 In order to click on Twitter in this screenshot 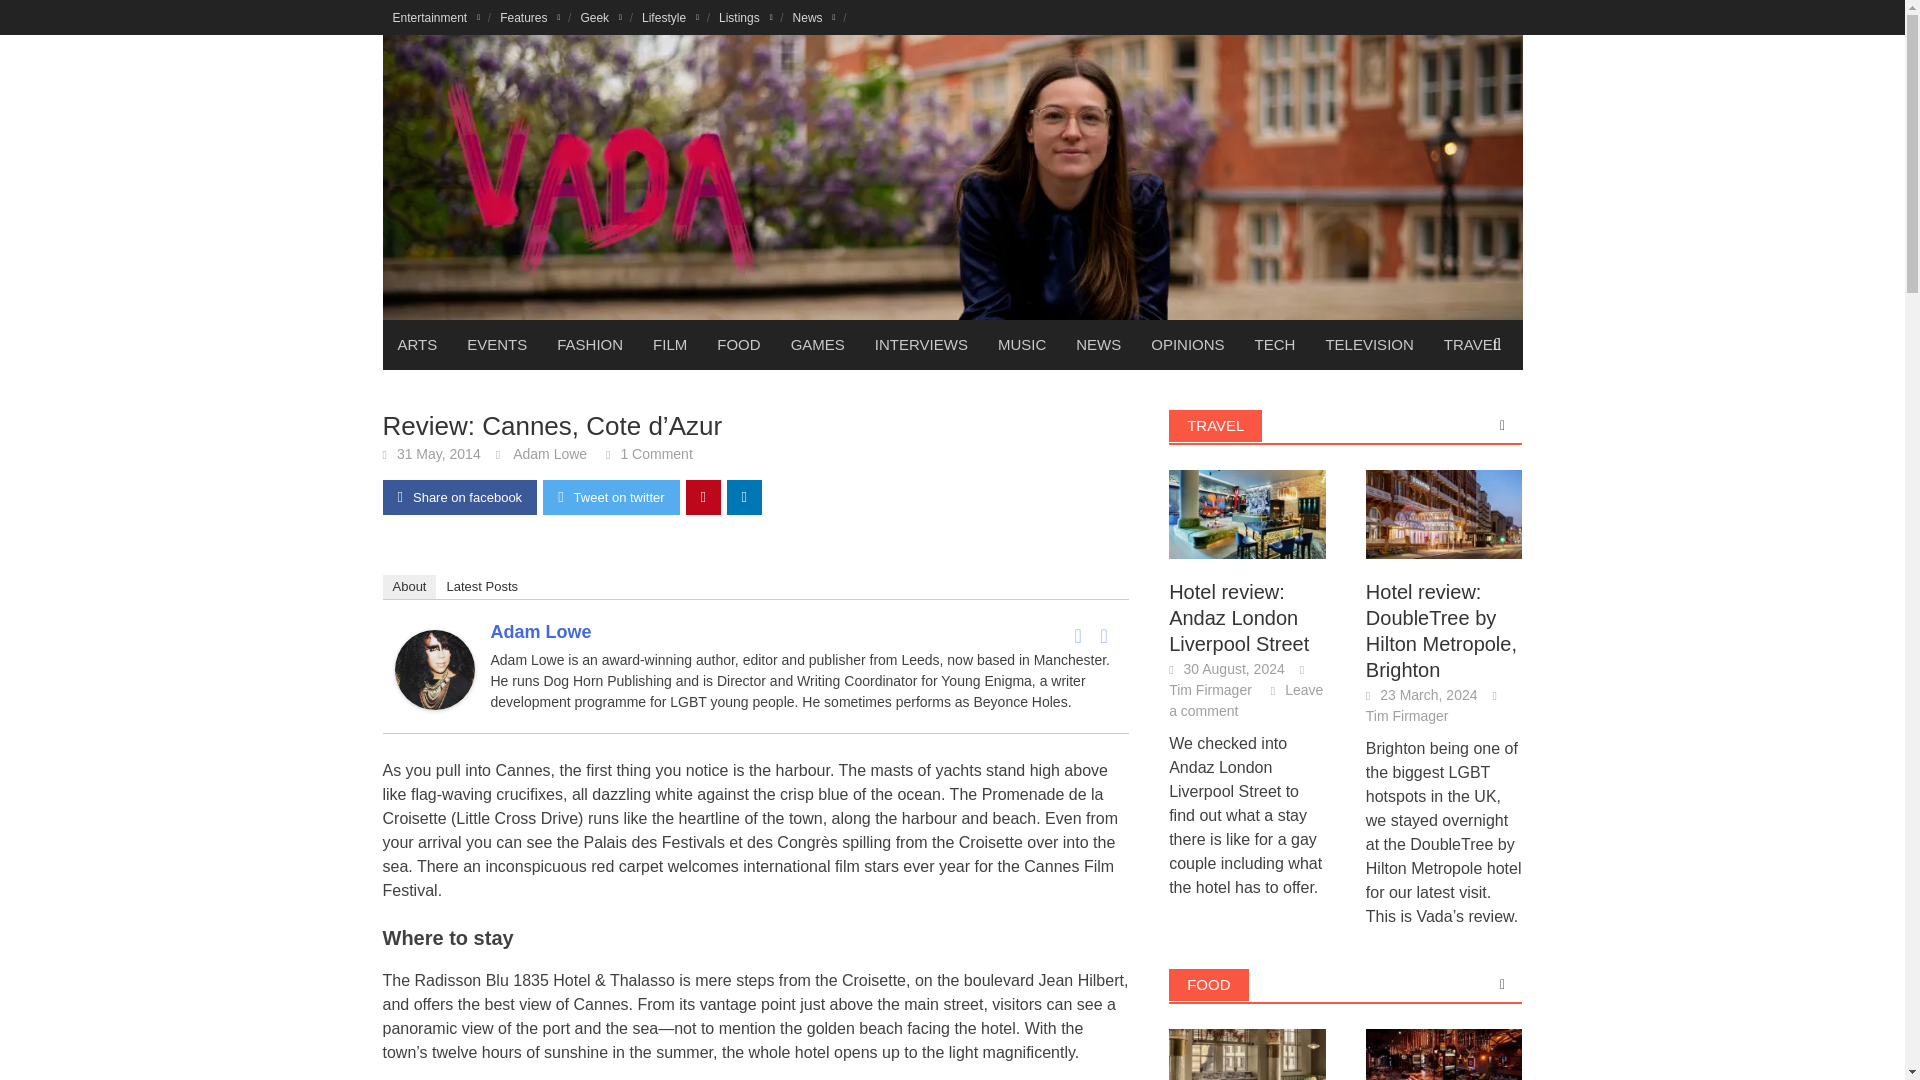, I will do `click(1104, 636)`.